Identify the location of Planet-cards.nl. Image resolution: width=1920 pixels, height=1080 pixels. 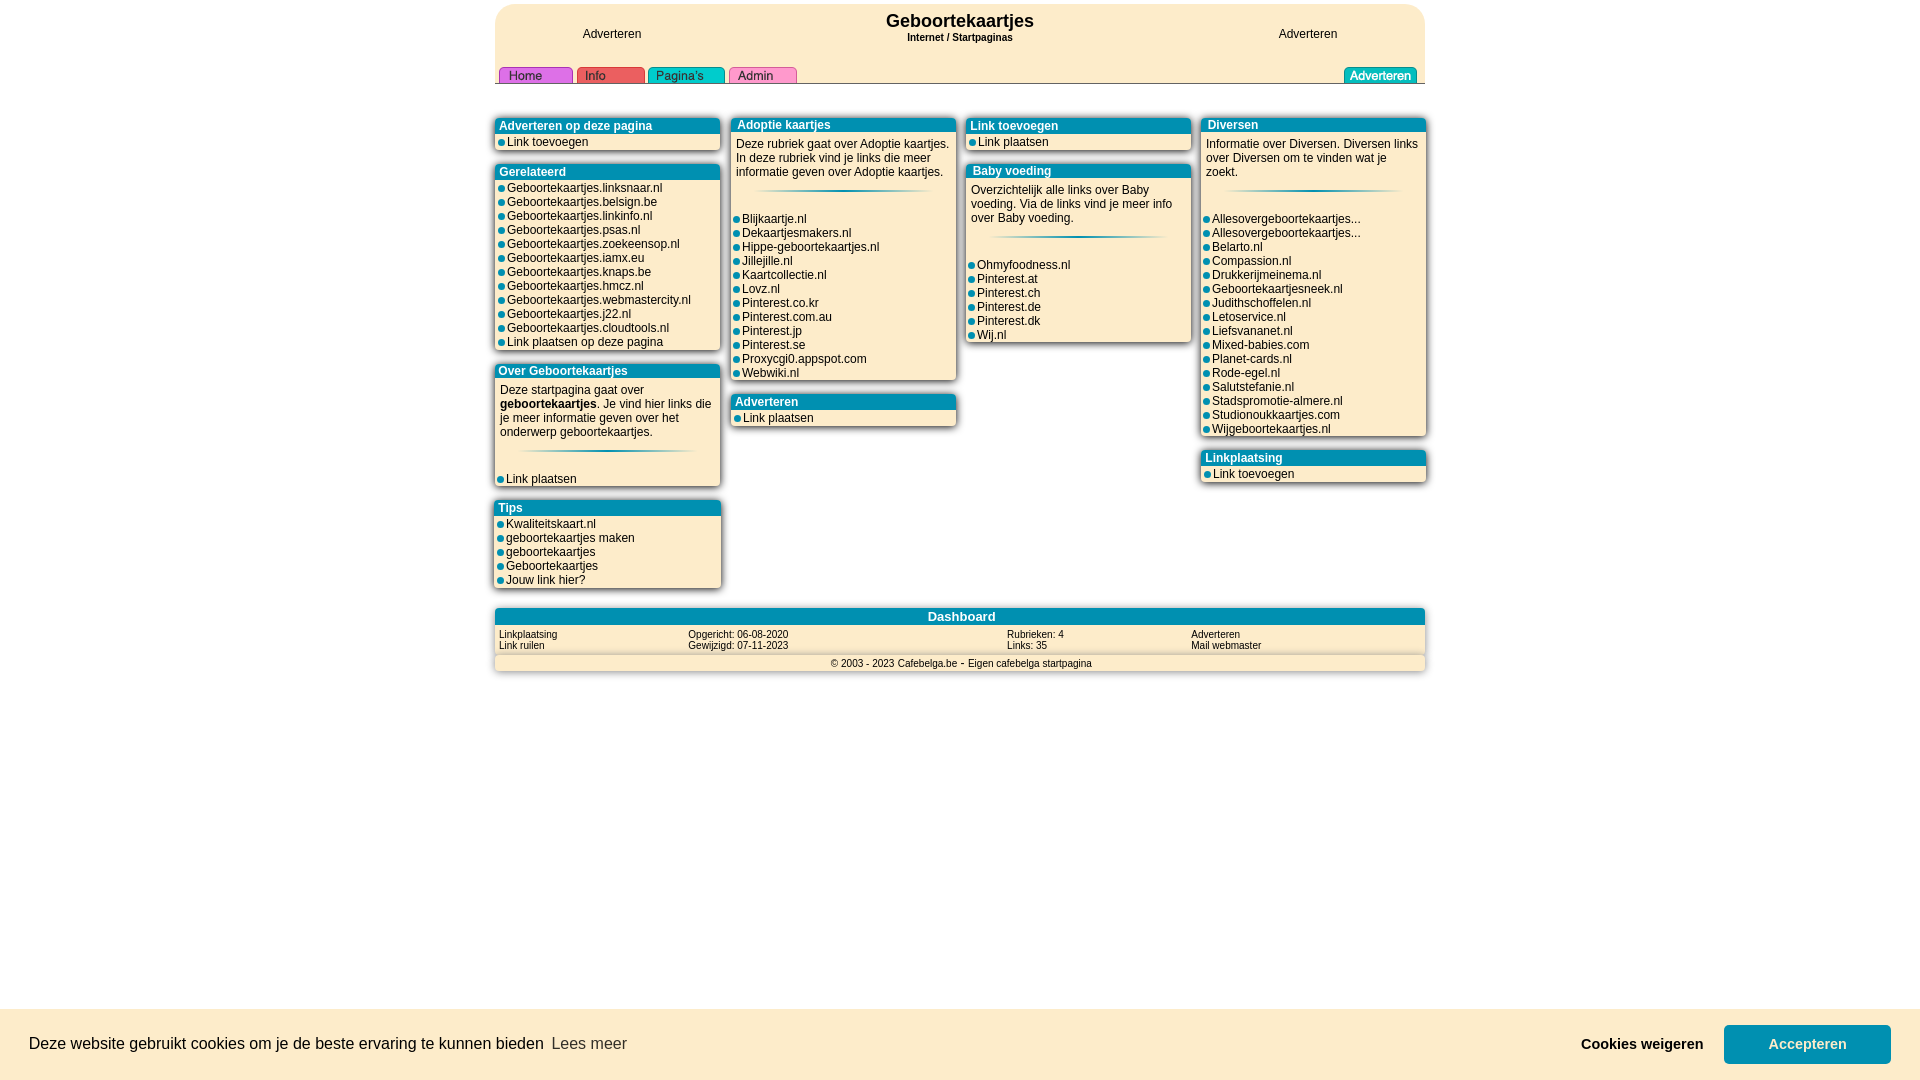
(1252, 359).